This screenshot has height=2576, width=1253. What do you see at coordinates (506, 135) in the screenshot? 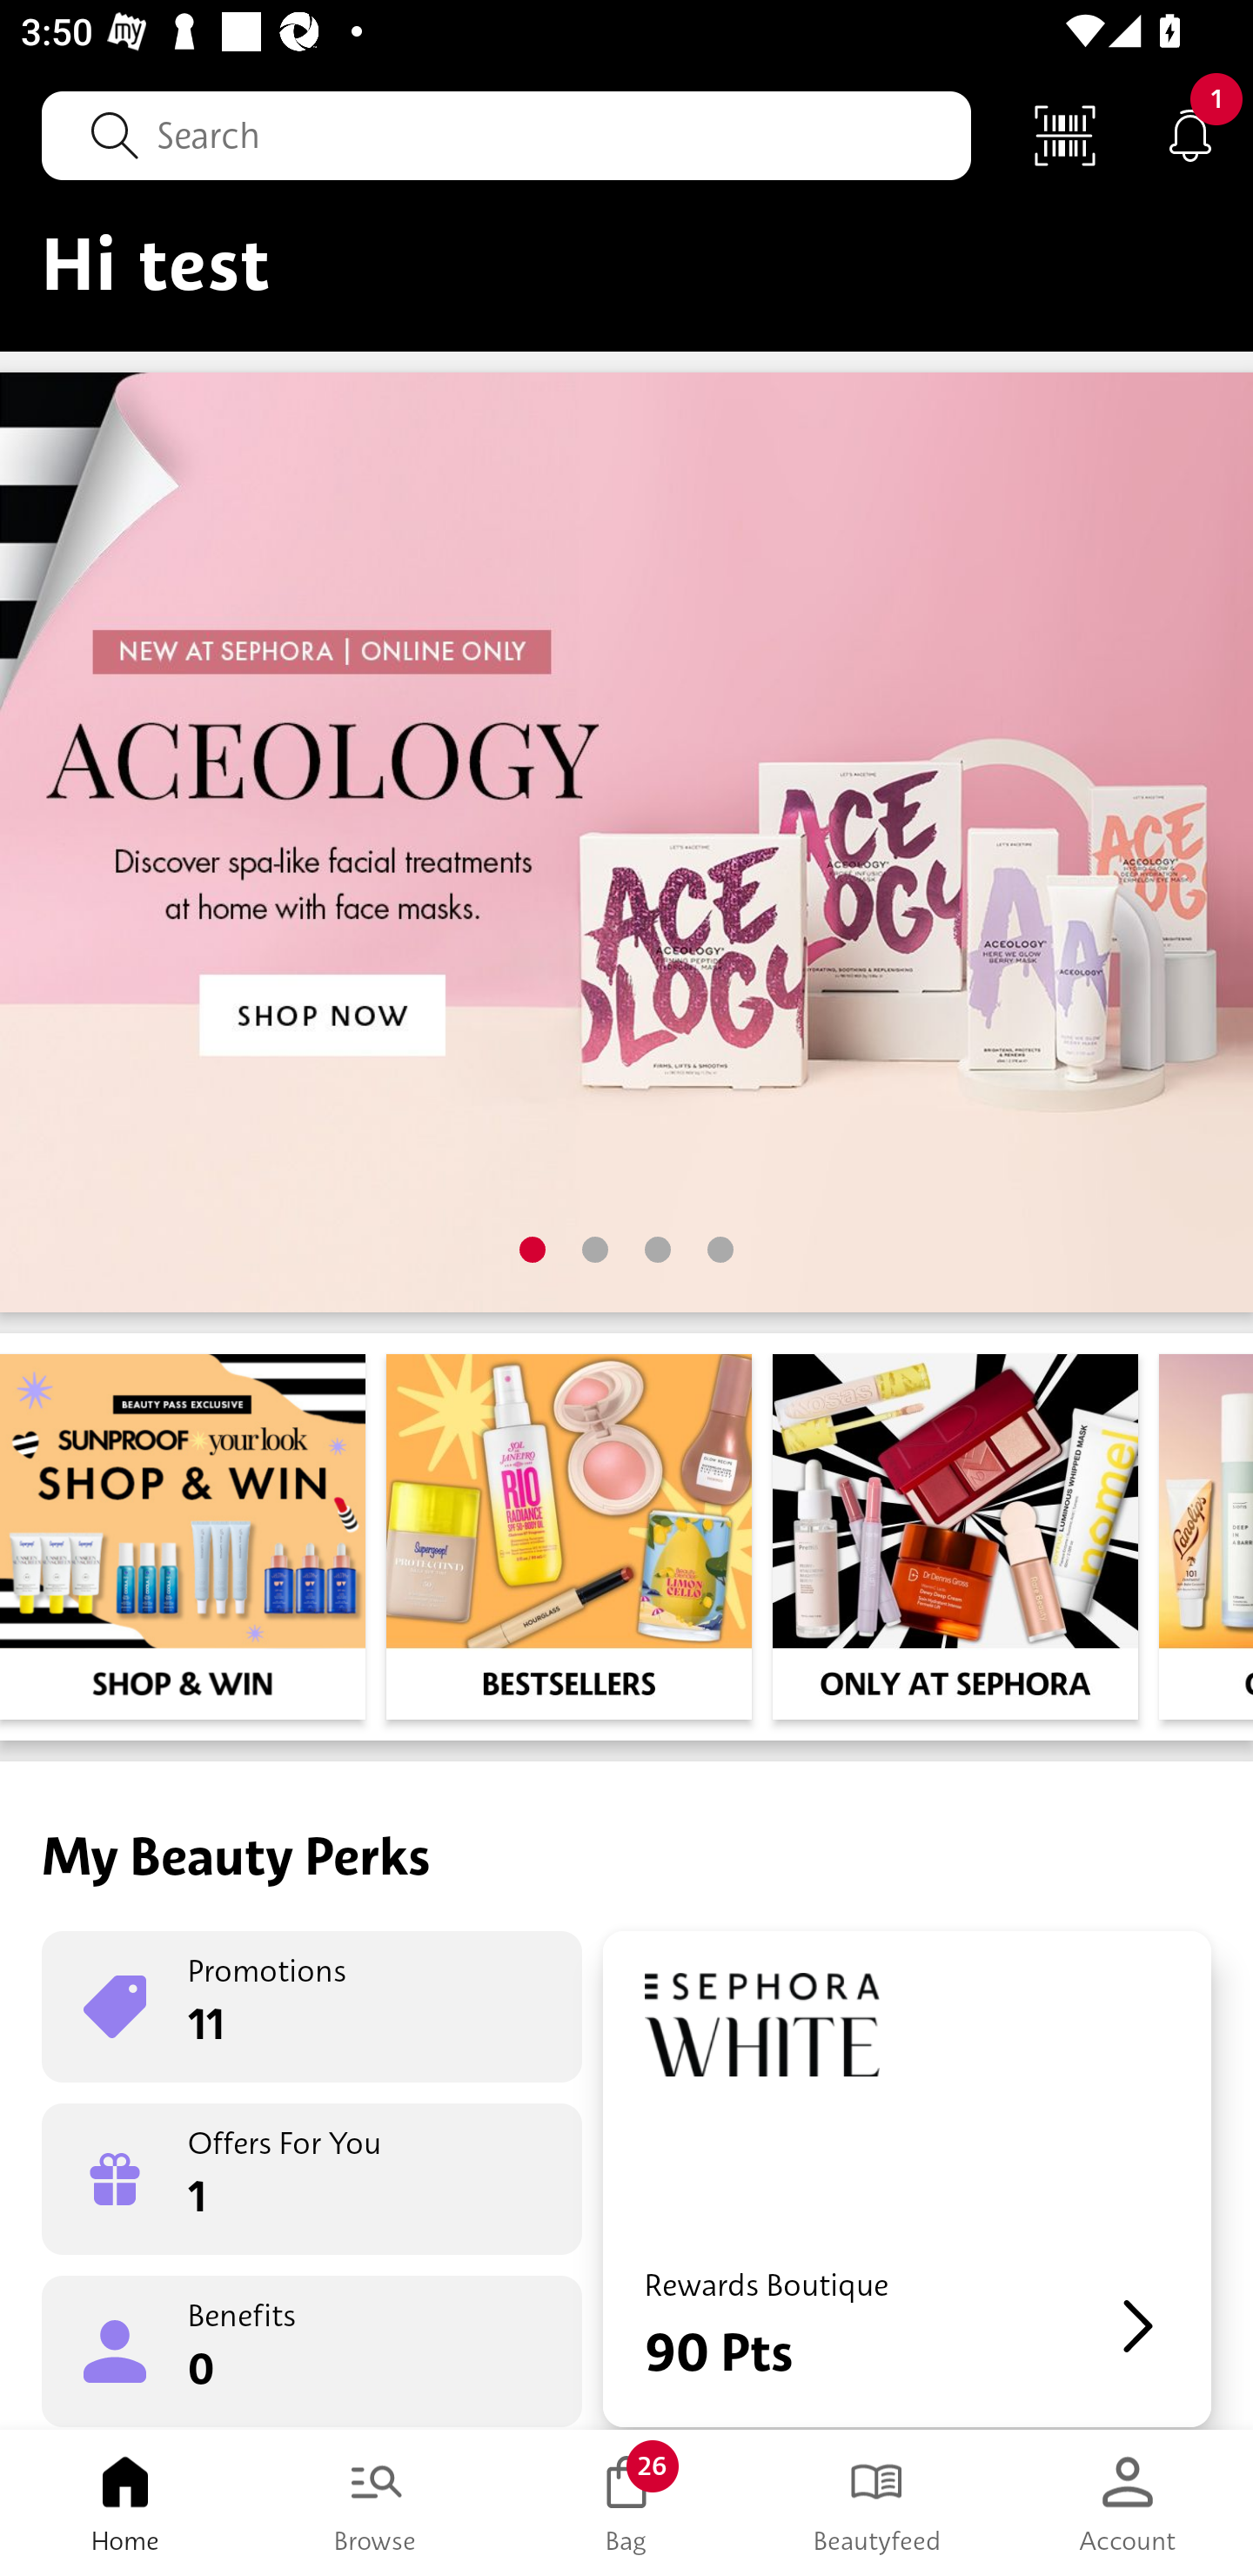
I see `Search` at bounding box center [506, 135].